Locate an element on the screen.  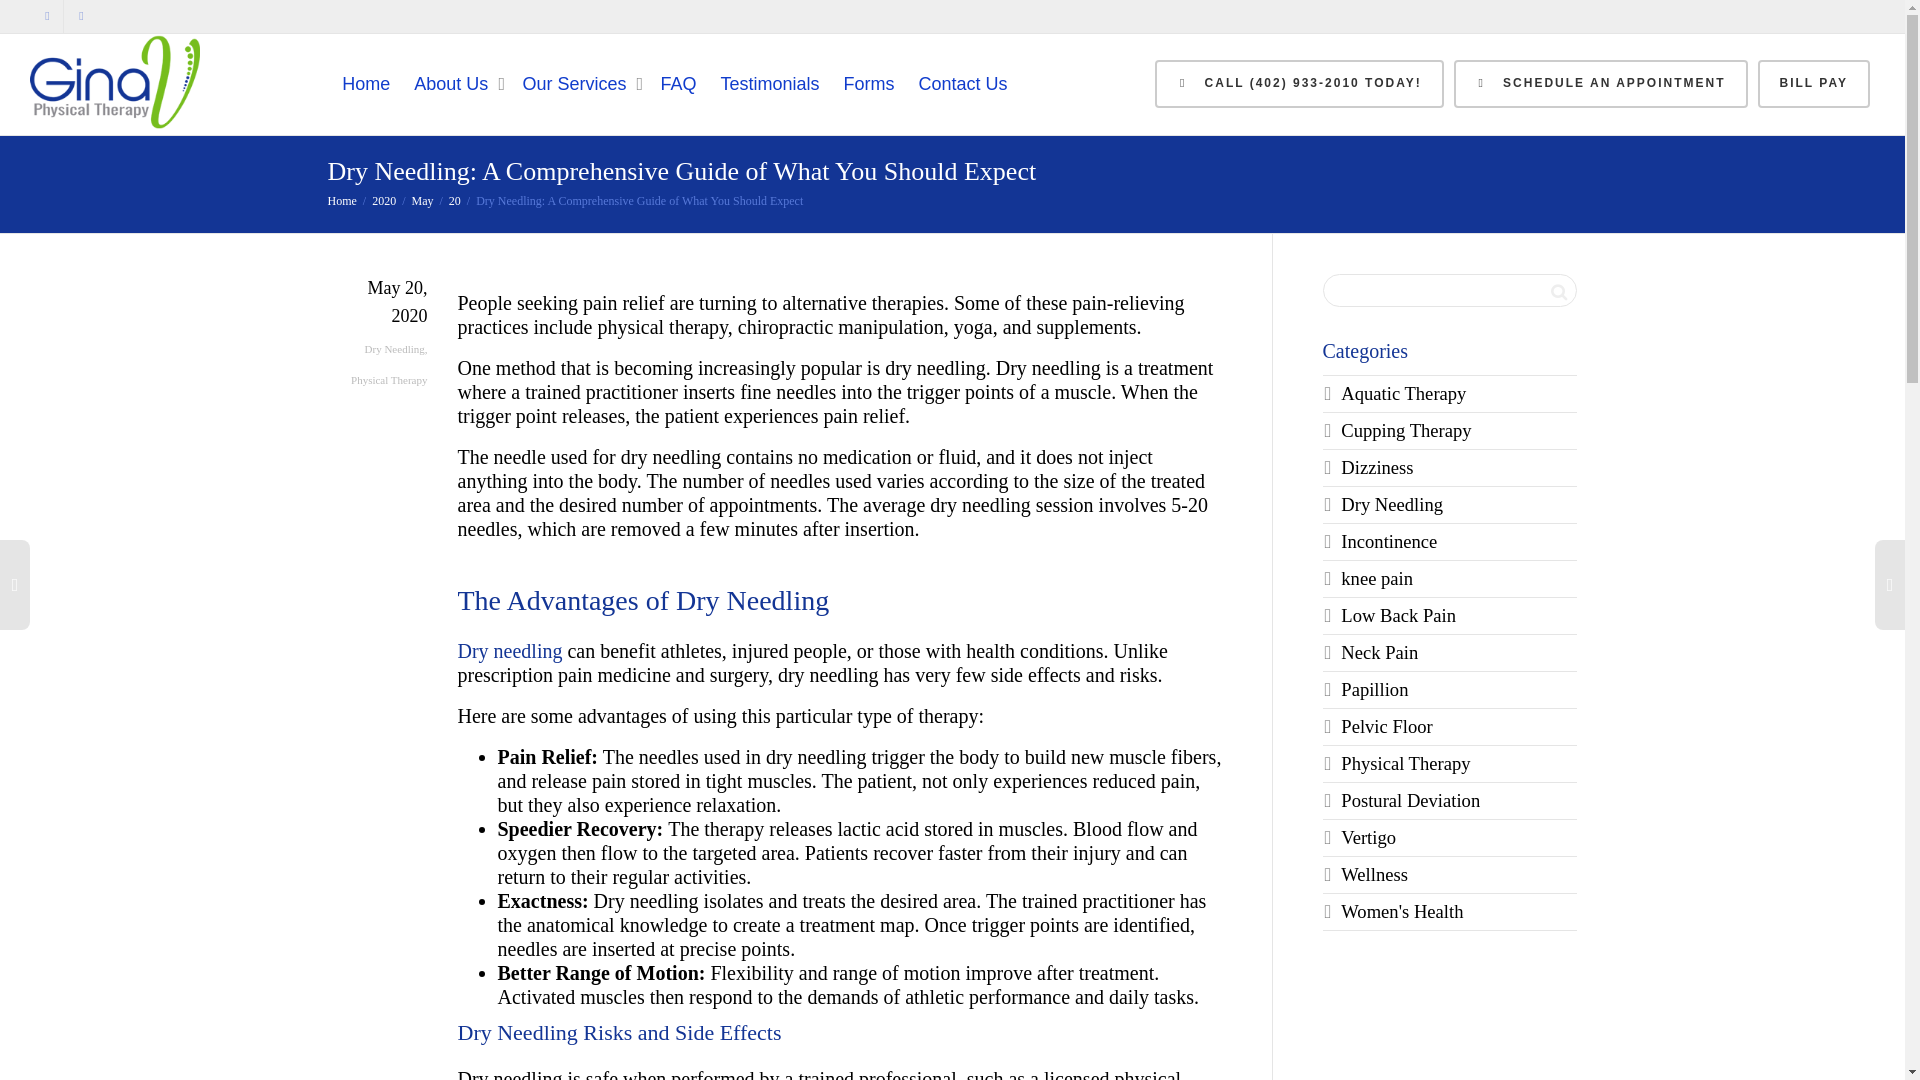
Physical Therapy is located at coordinates (388, 379).